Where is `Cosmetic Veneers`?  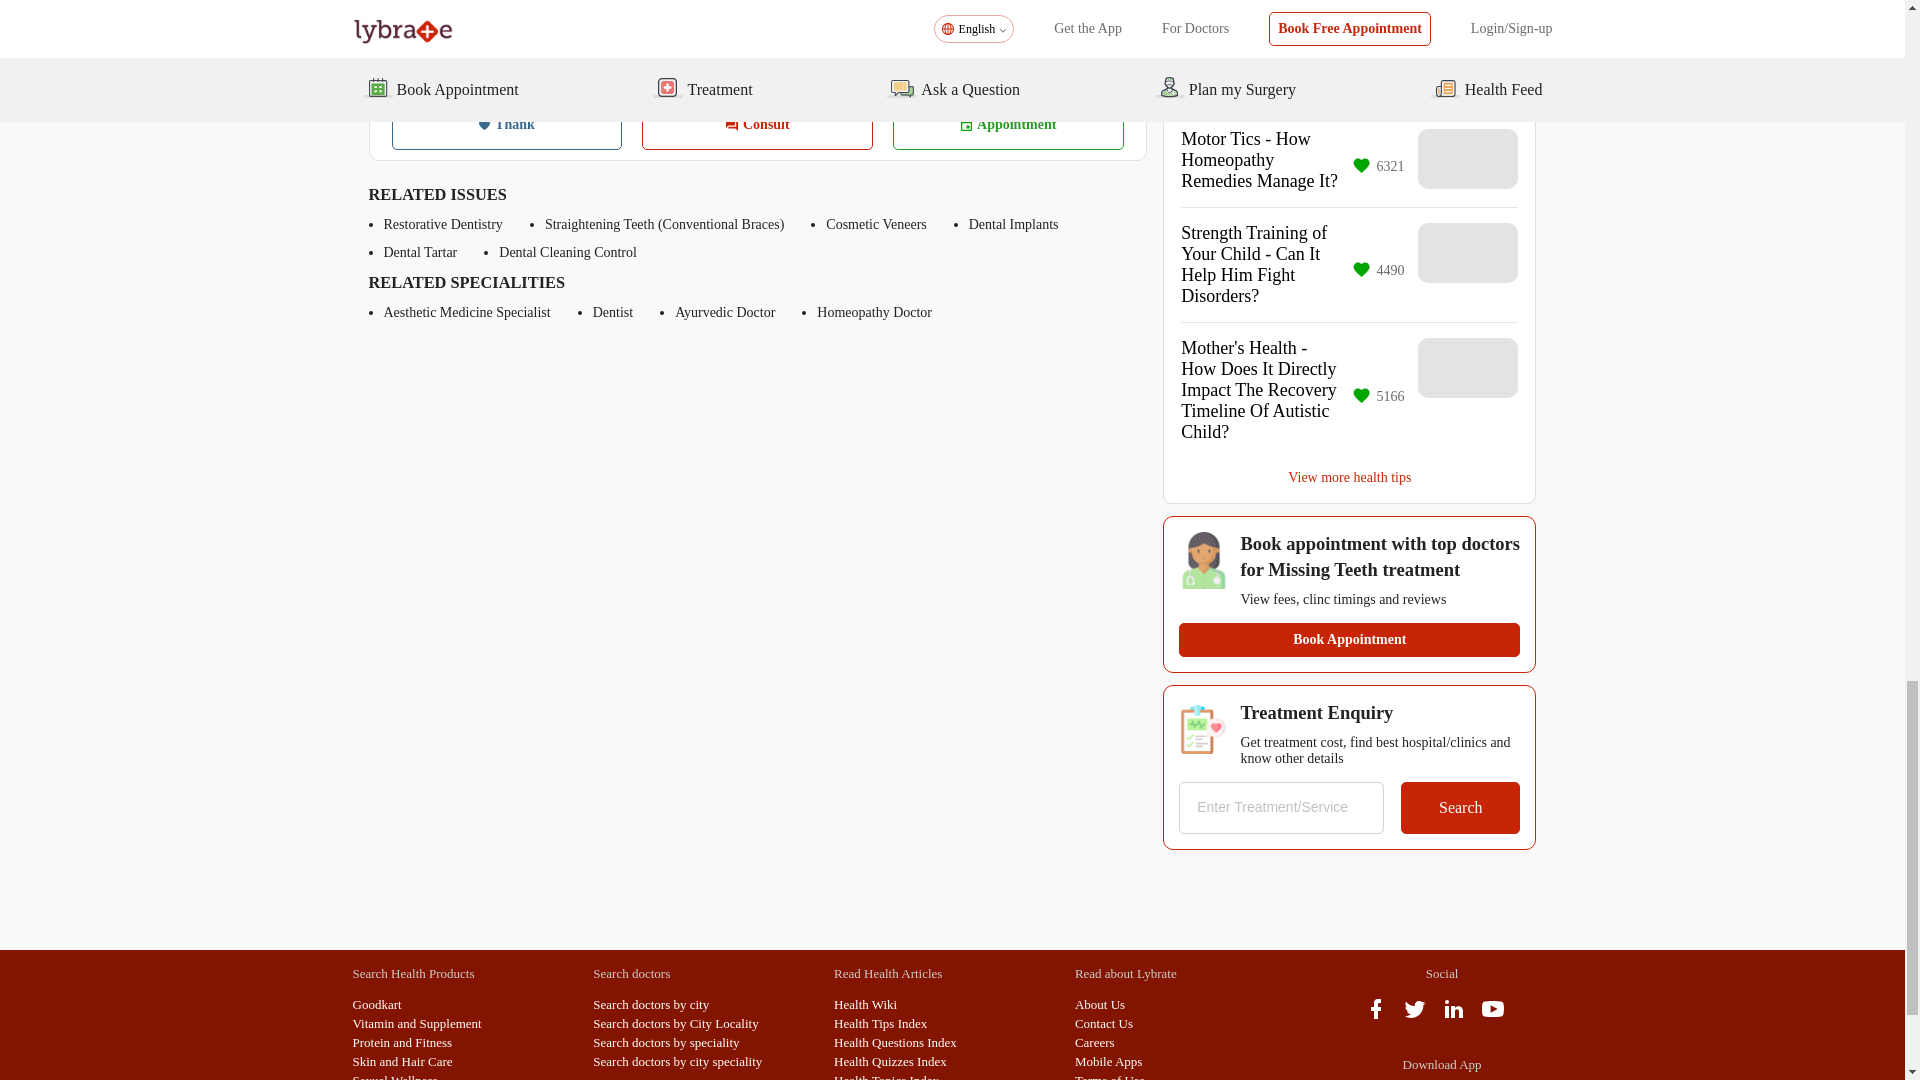 Cosmetic Veneers is located at coordinates (875, 225).